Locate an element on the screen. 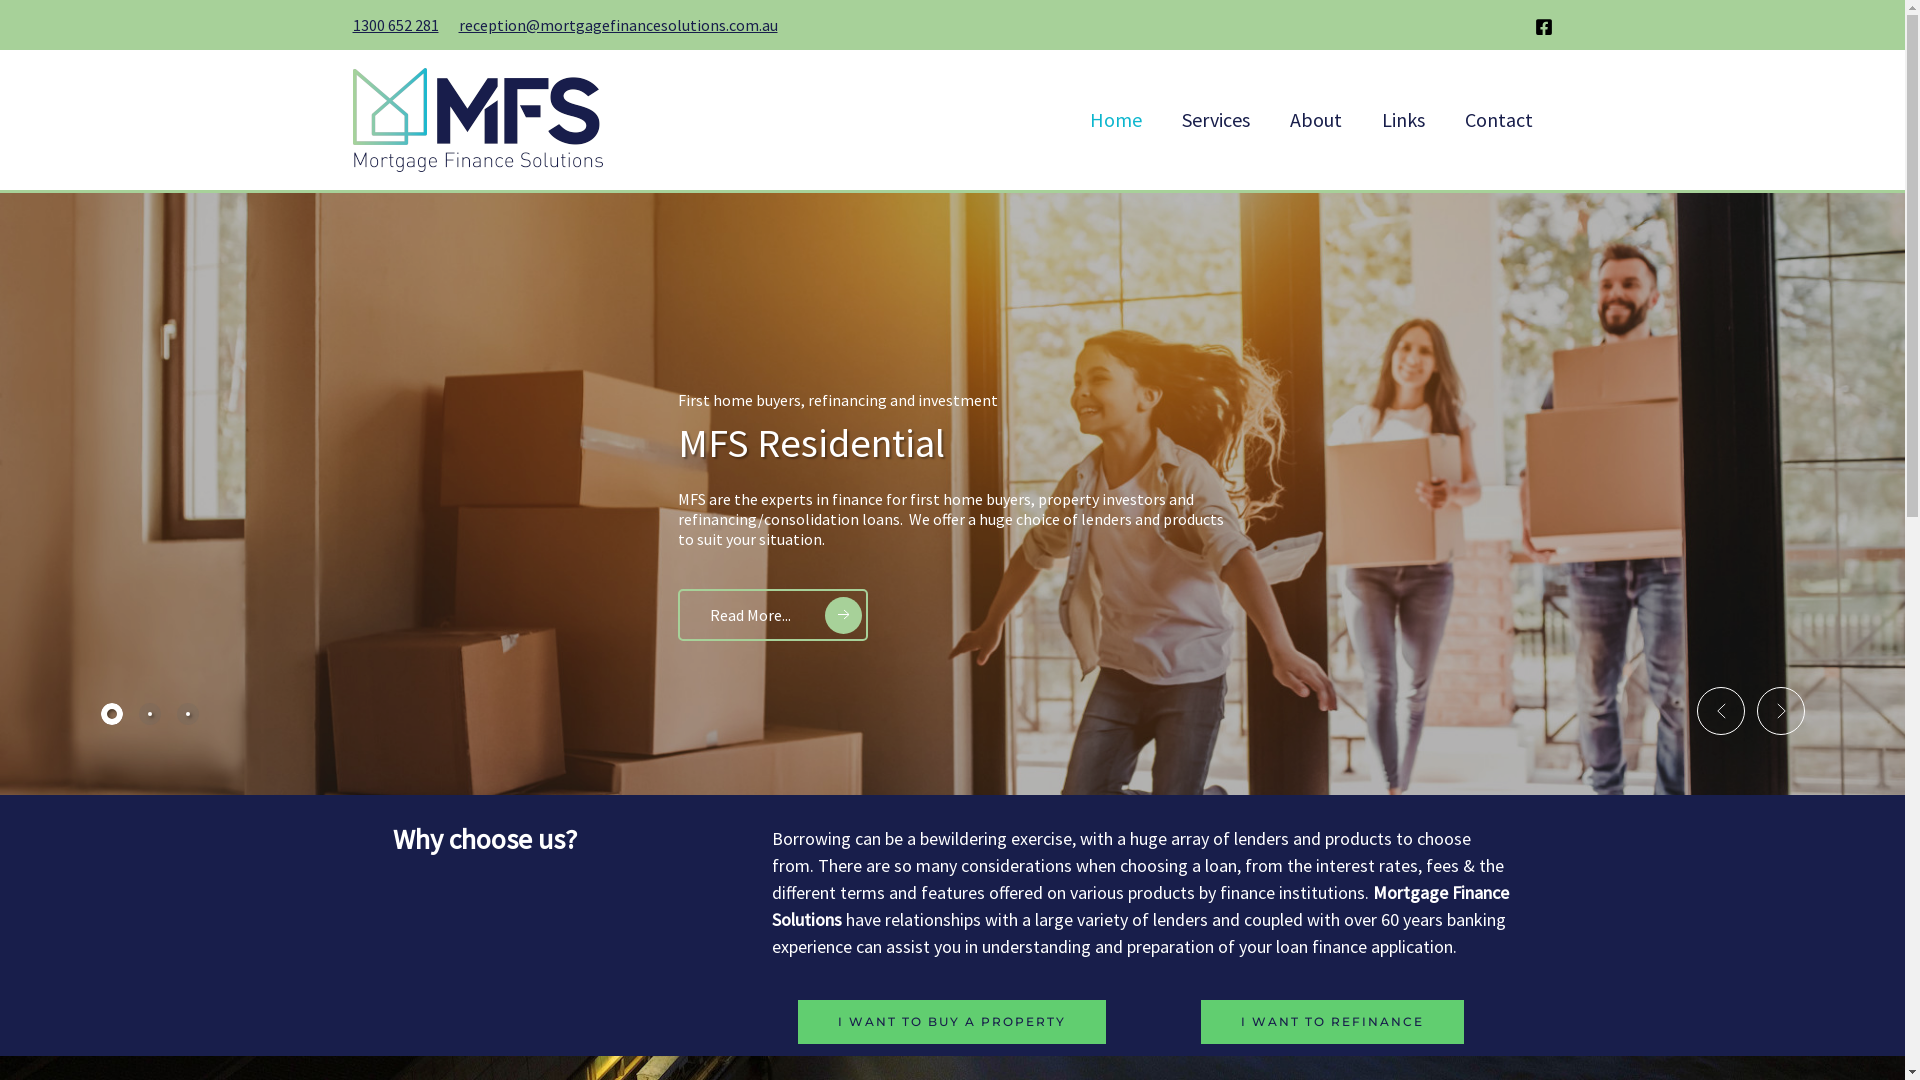  About is located at coordinates (1316, 119).